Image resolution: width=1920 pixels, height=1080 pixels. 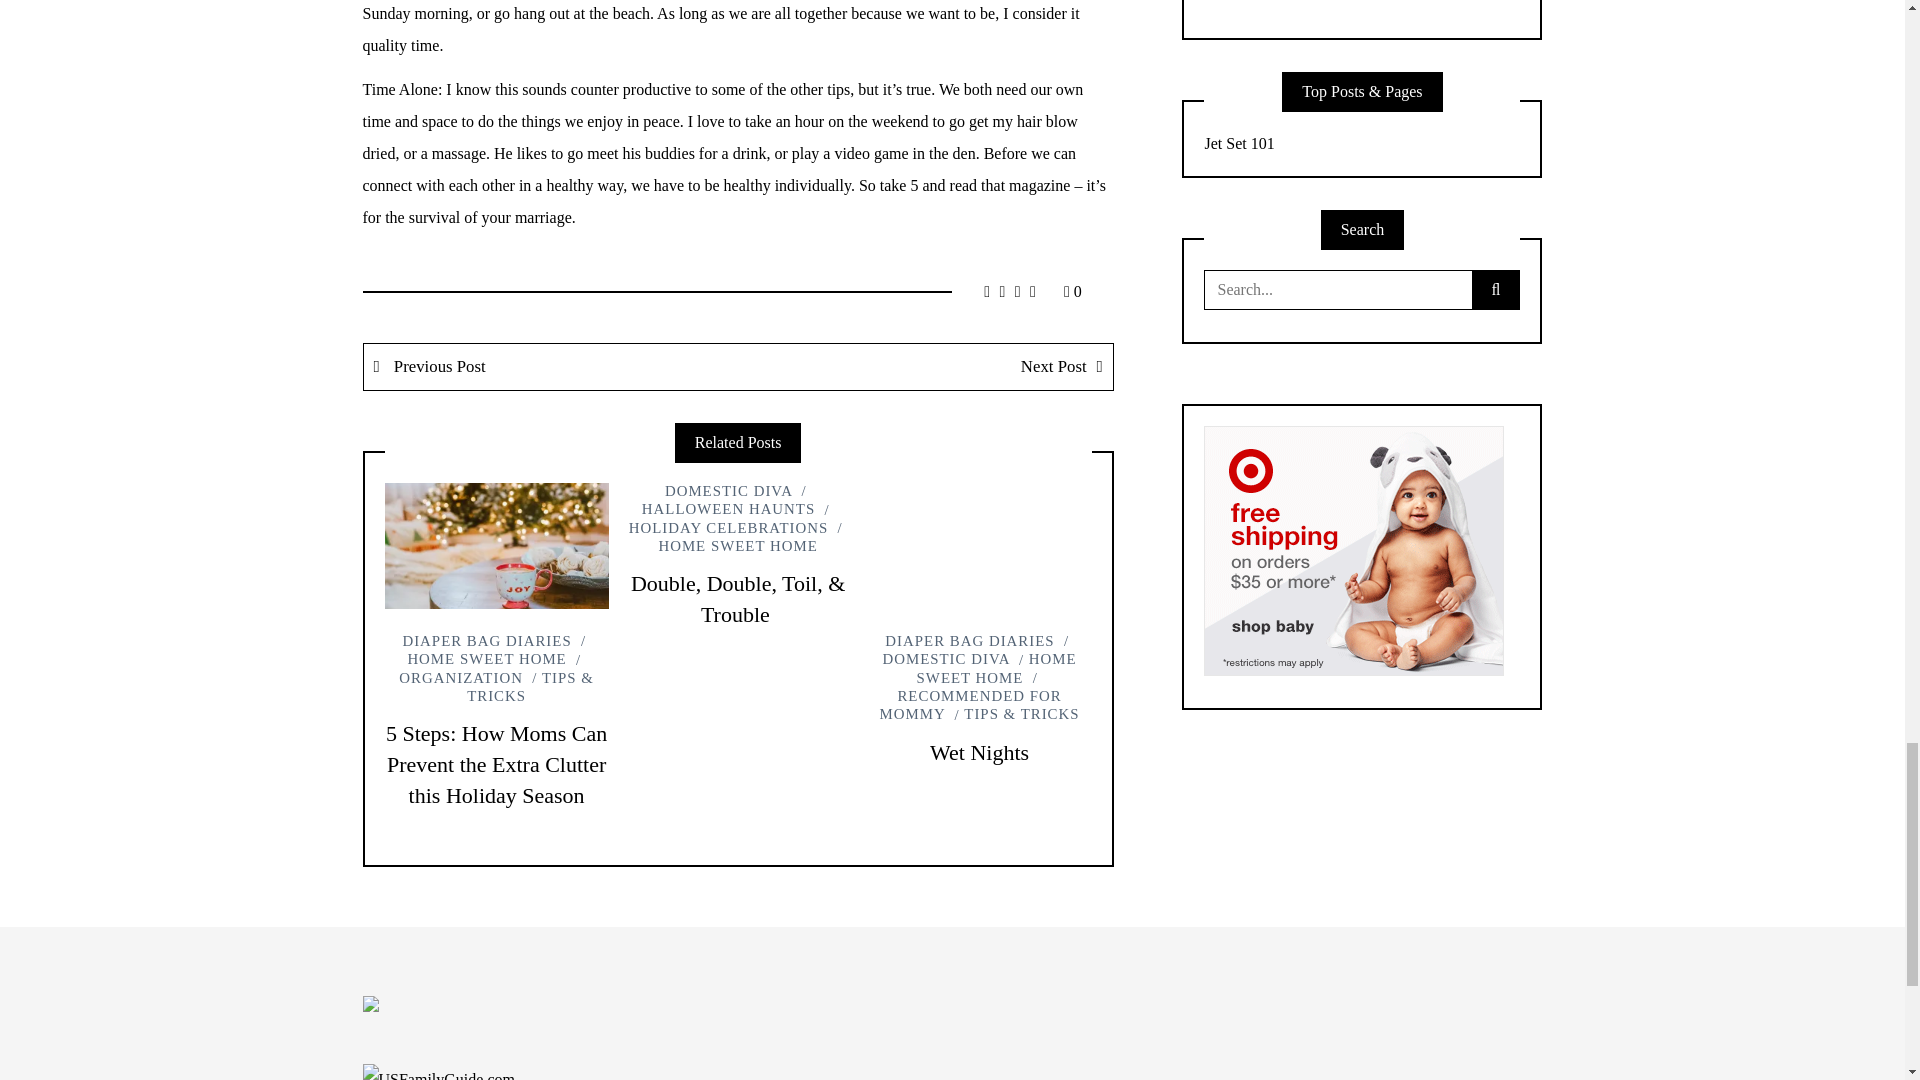 What do you see at coordinates (552, 366) in the screenshot?
I see `Previous Post` at bounding box center [552, 366].